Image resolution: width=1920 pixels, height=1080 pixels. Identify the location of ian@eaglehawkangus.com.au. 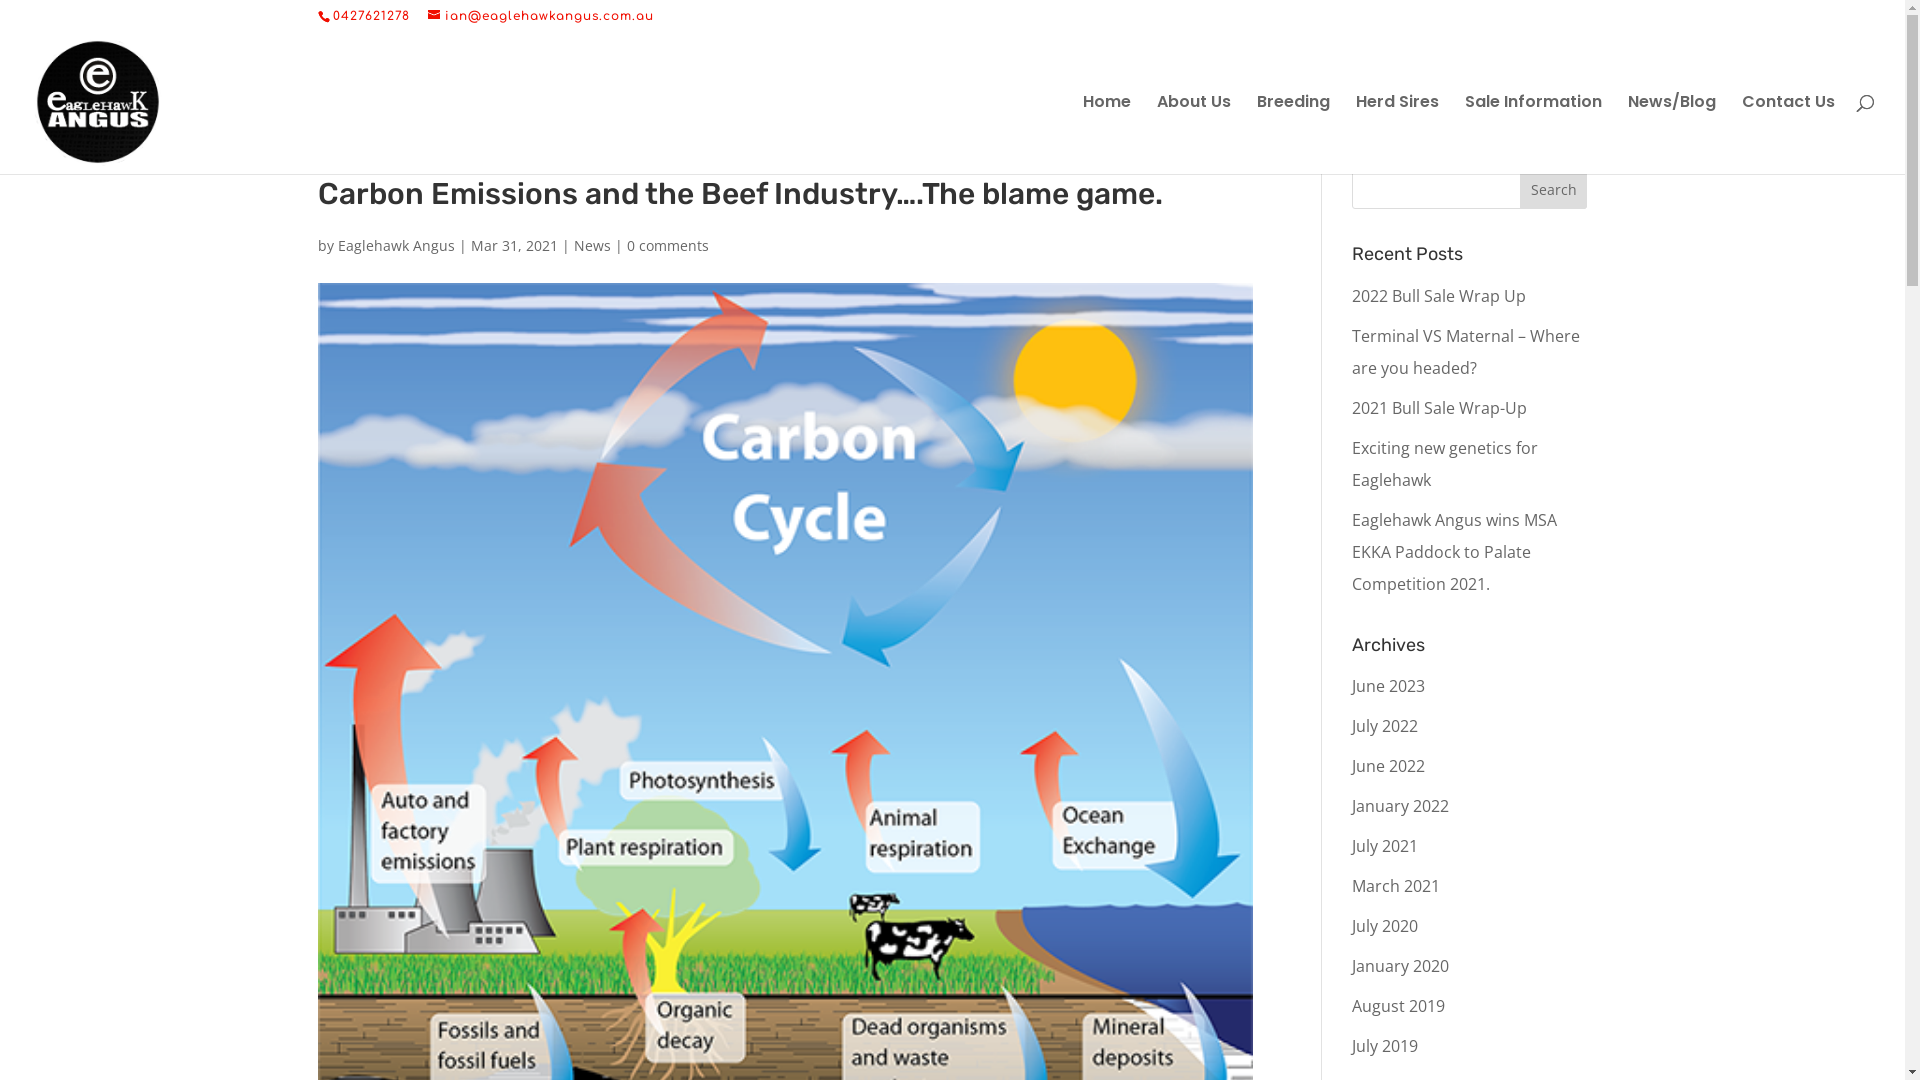
(541, 16).